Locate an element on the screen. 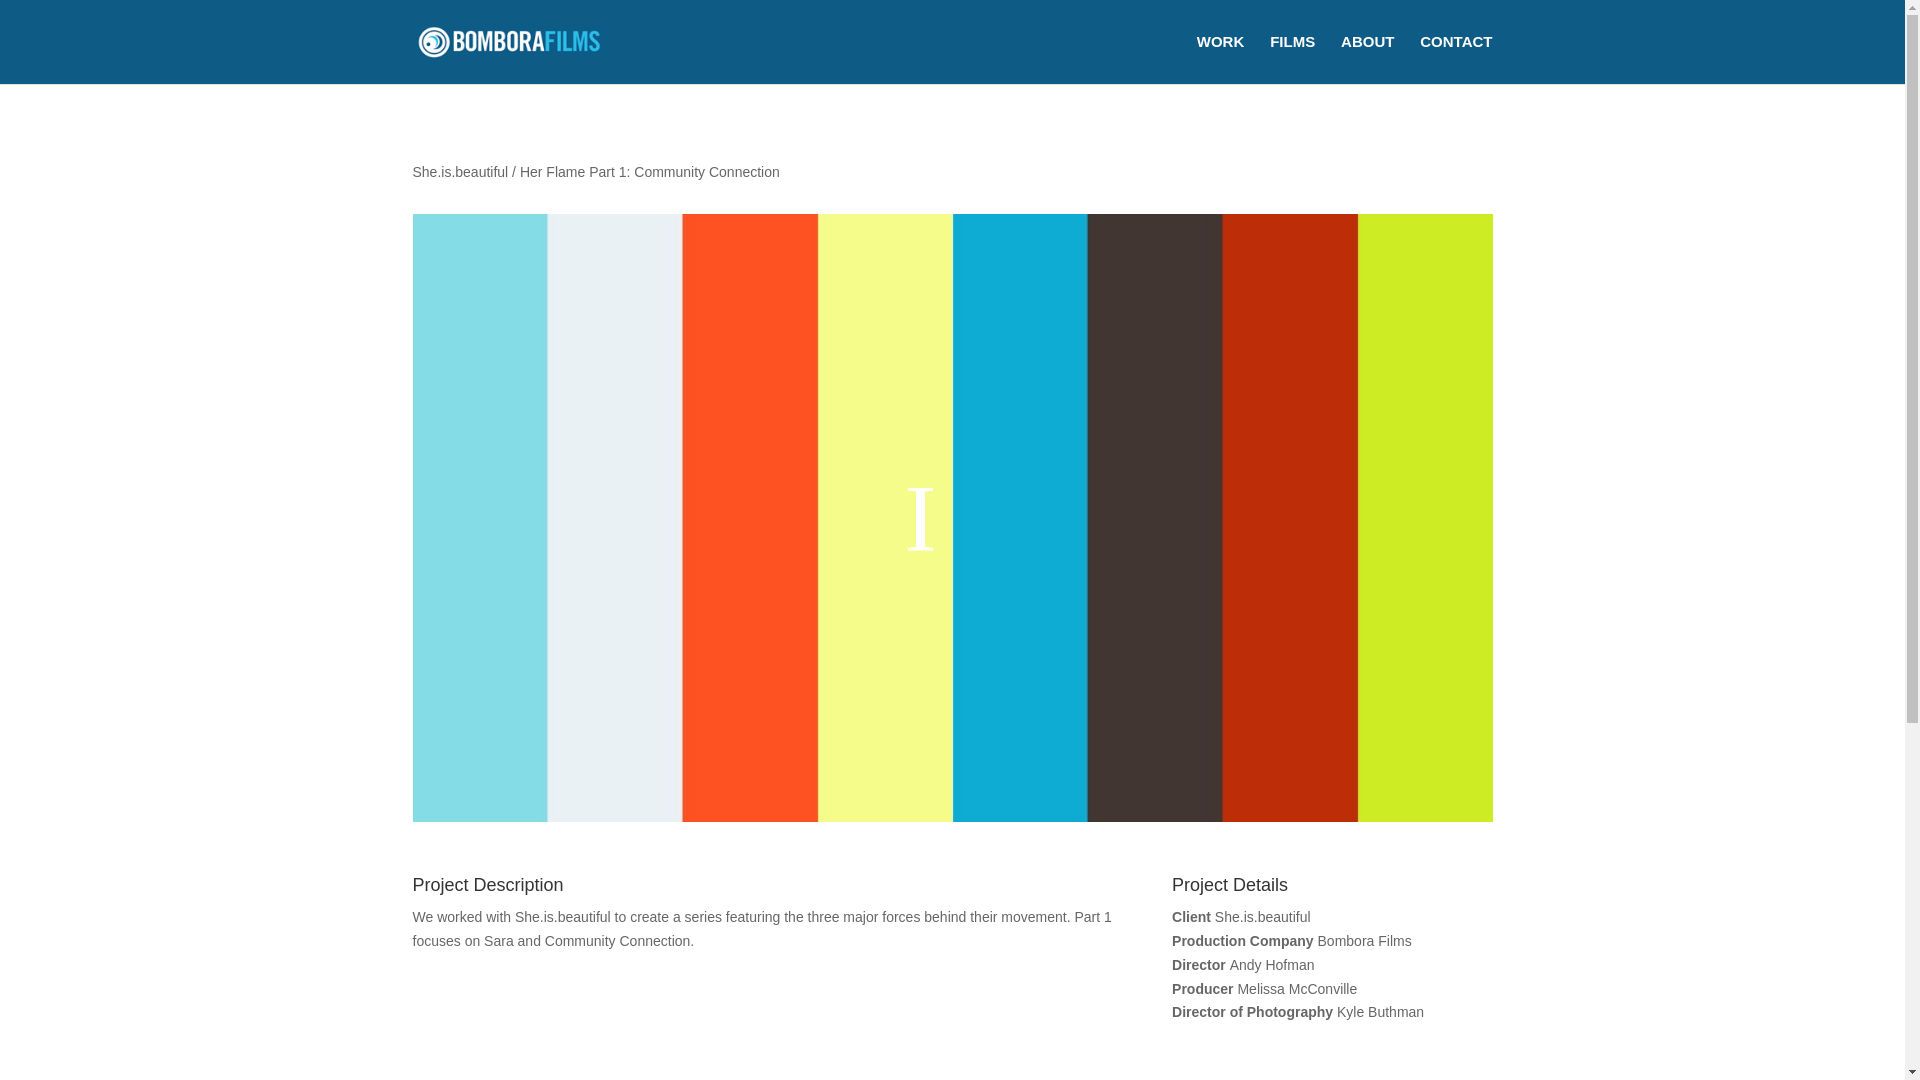  ABOUT is located at coordinates (1366, 59).